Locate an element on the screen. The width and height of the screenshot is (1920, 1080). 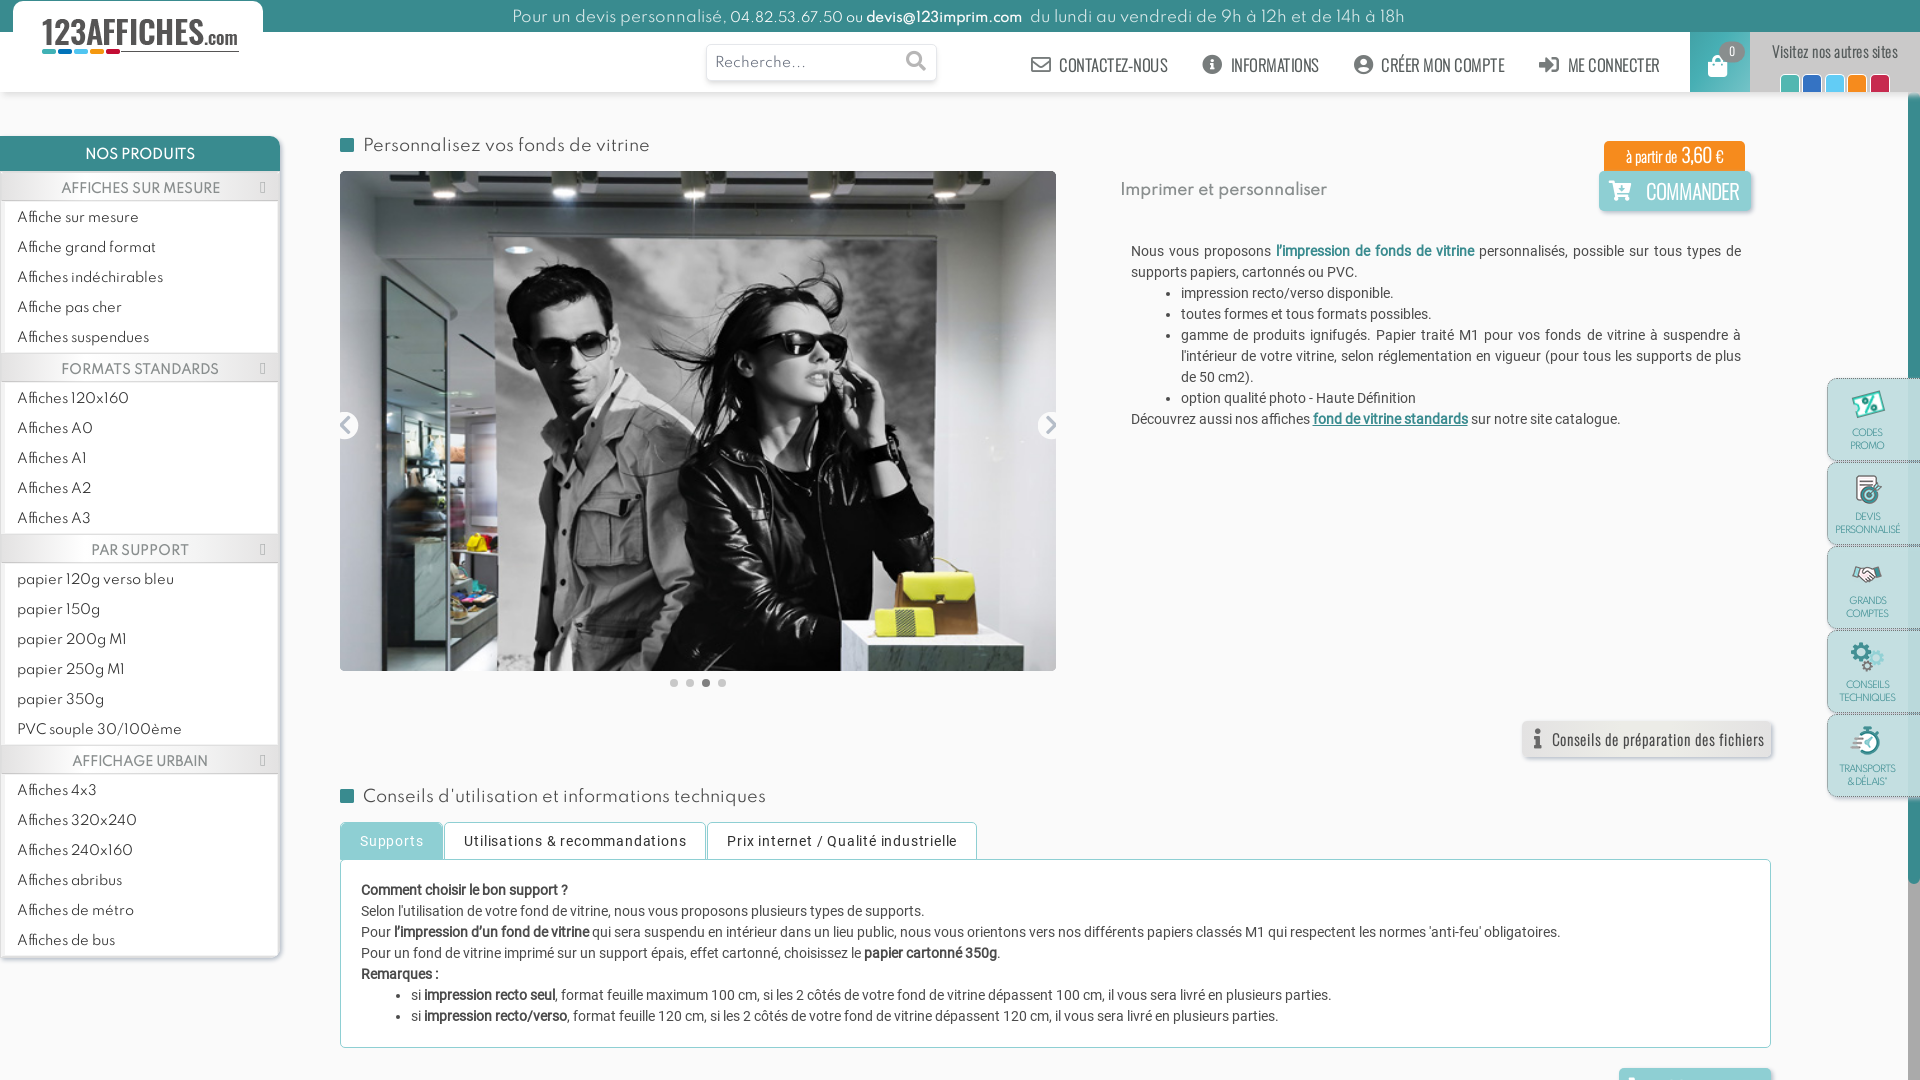
Affiches 240x160 is located at coordinates (147, 850).